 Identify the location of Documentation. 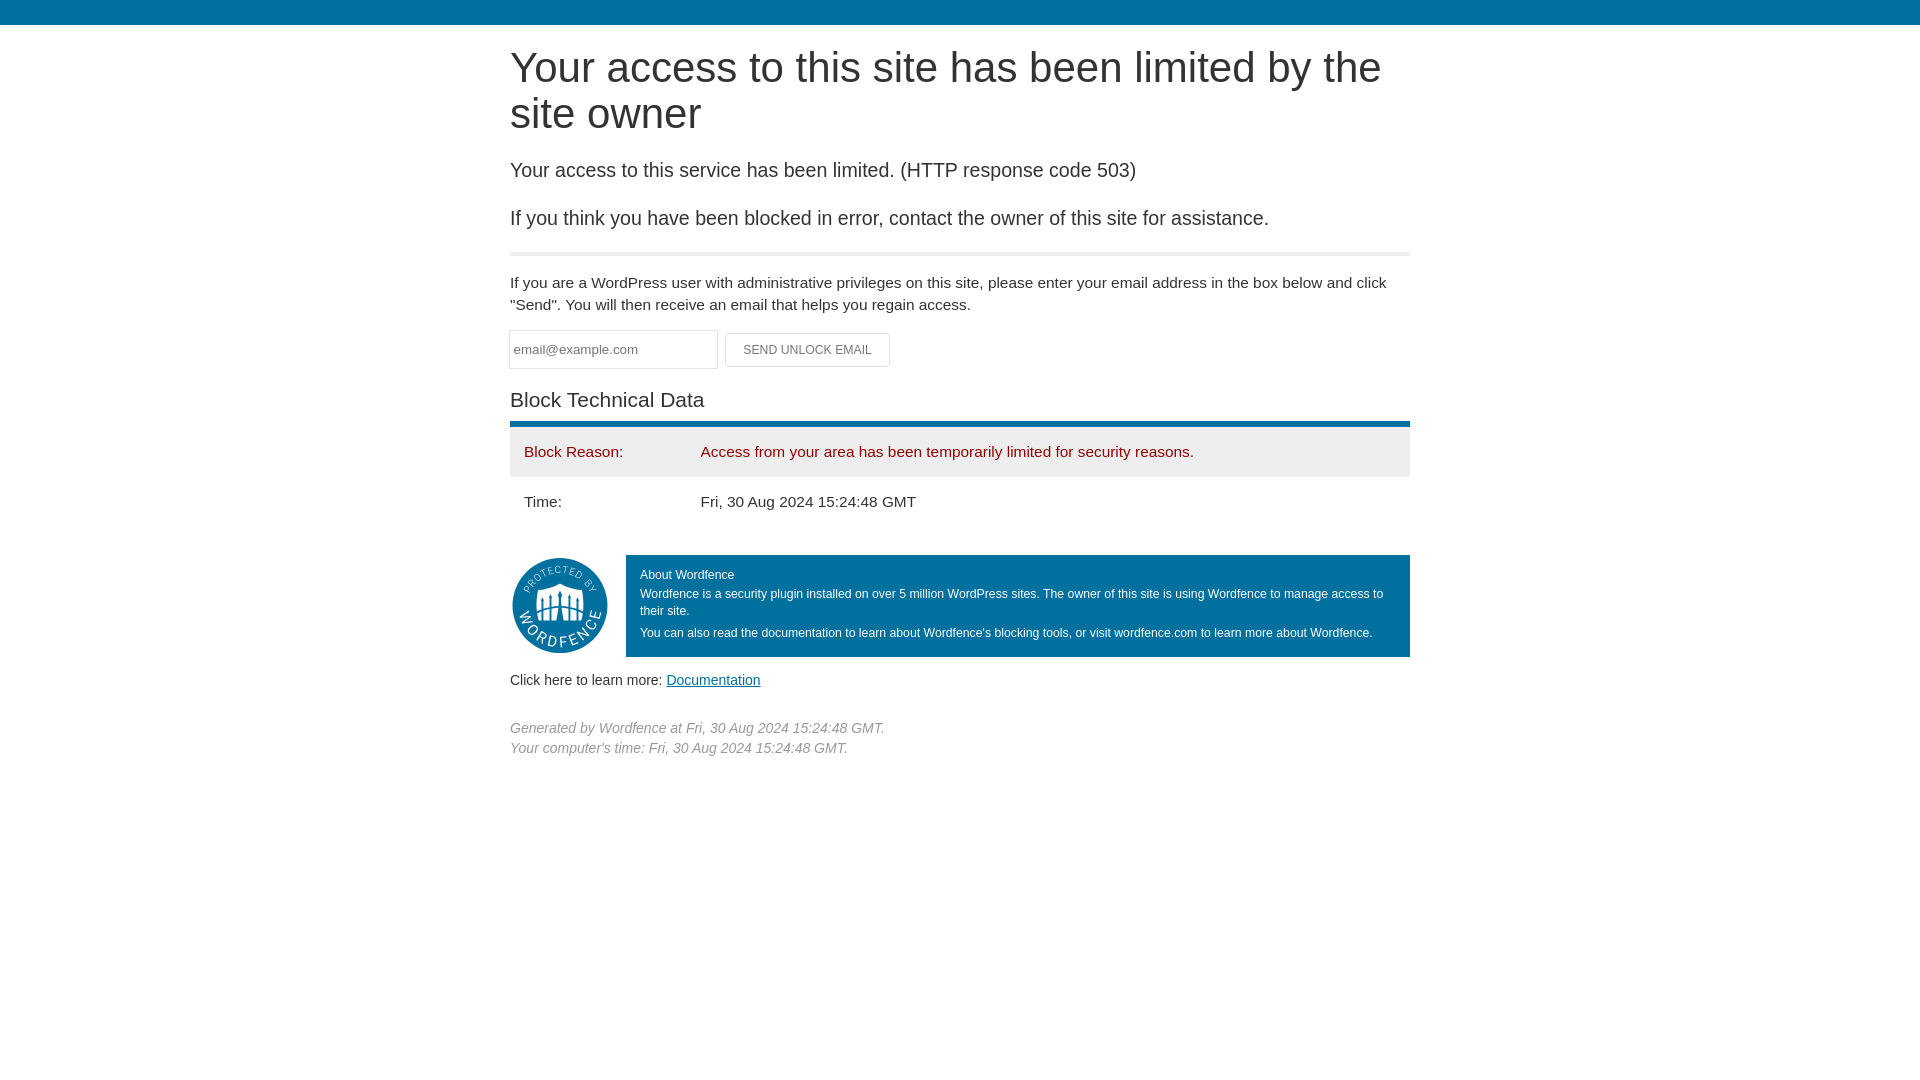
(713, 679).